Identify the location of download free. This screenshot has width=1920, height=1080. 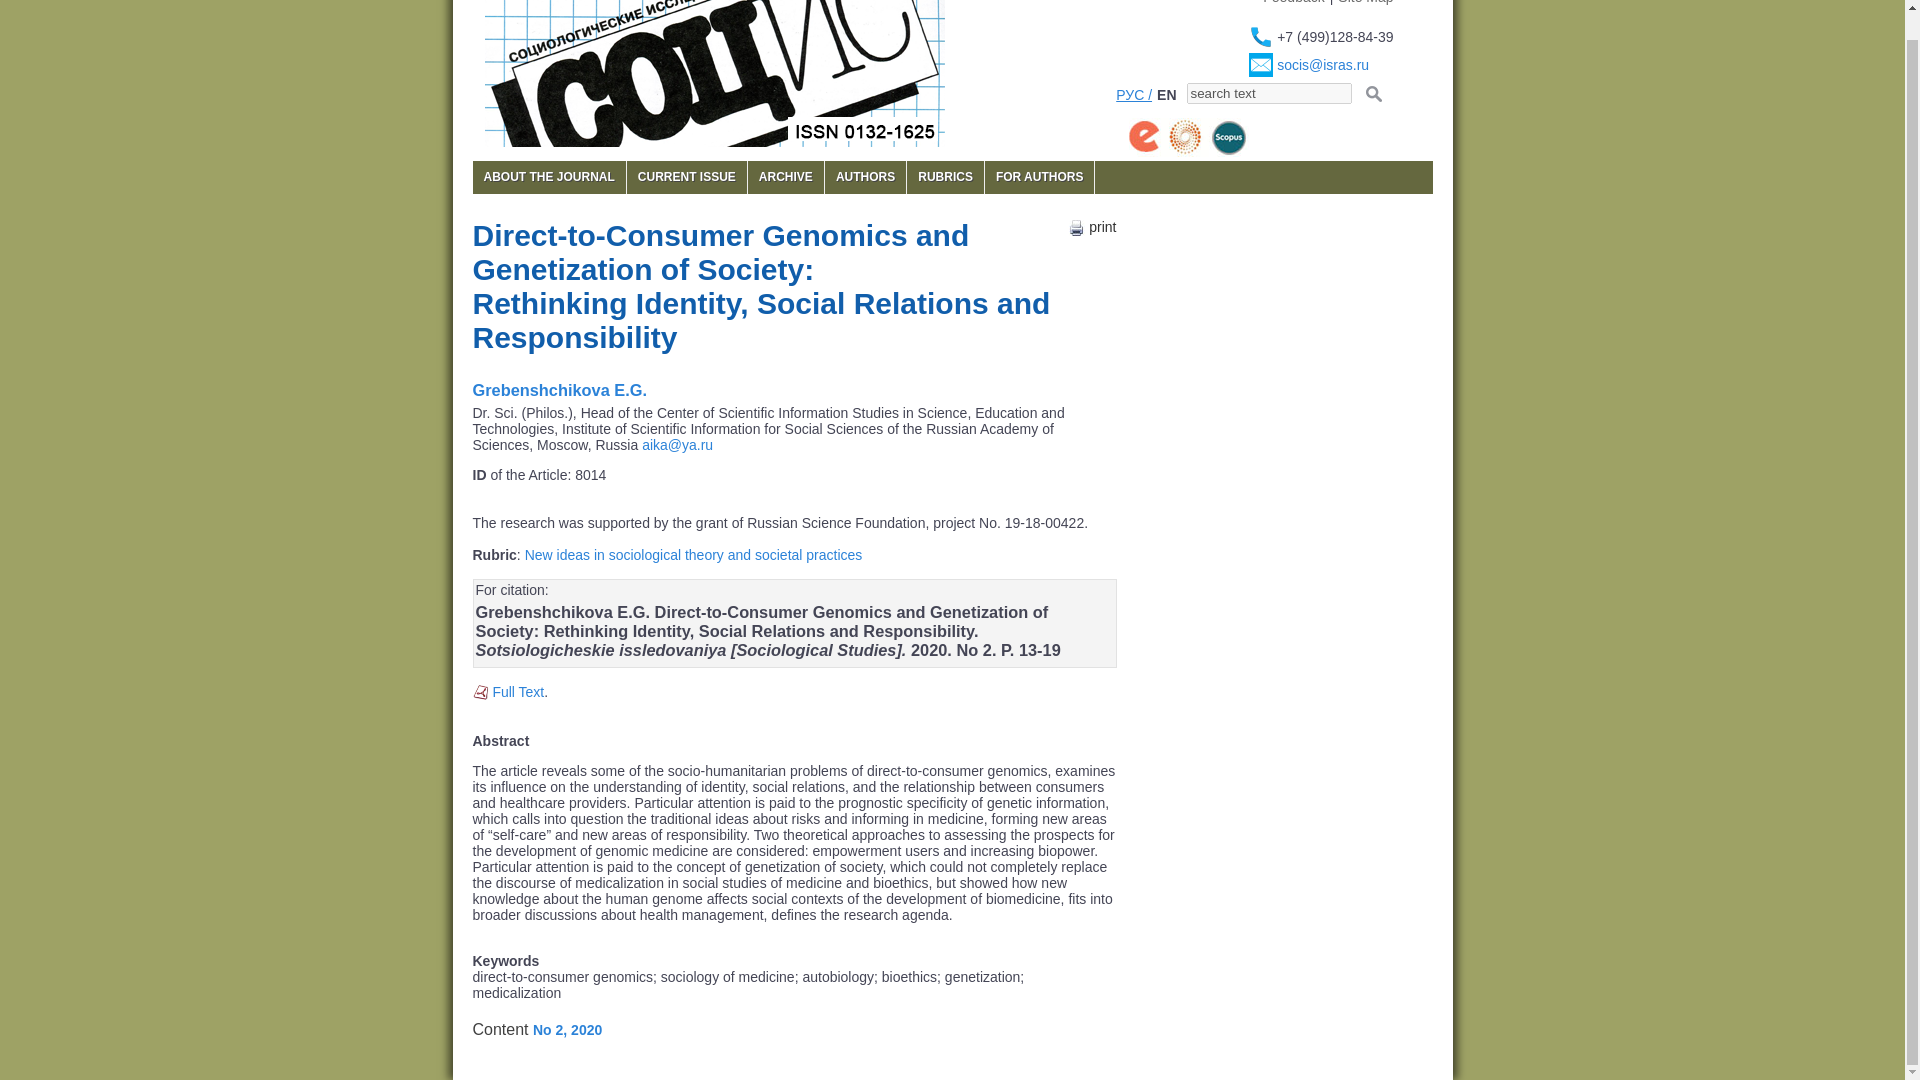
(517, 691).